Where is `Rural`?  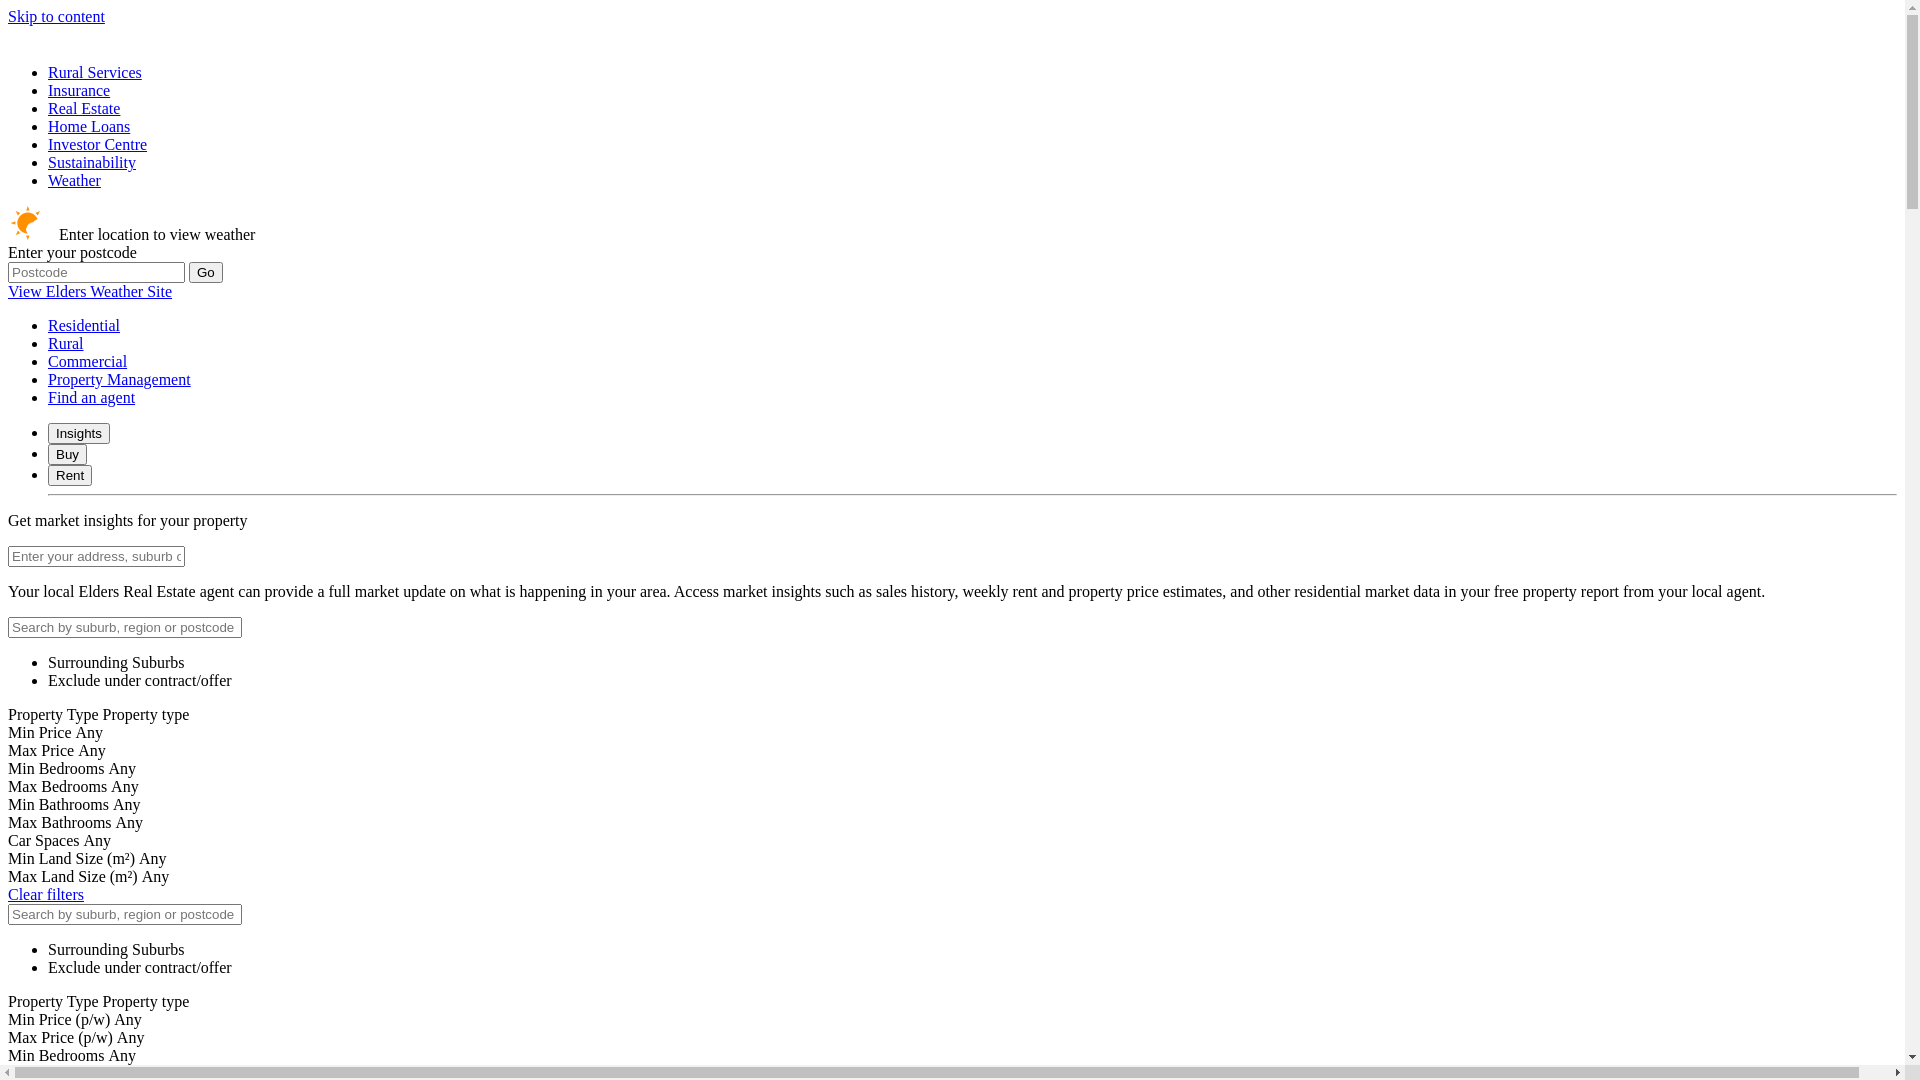 Rural is located at coordinates (66, 344).